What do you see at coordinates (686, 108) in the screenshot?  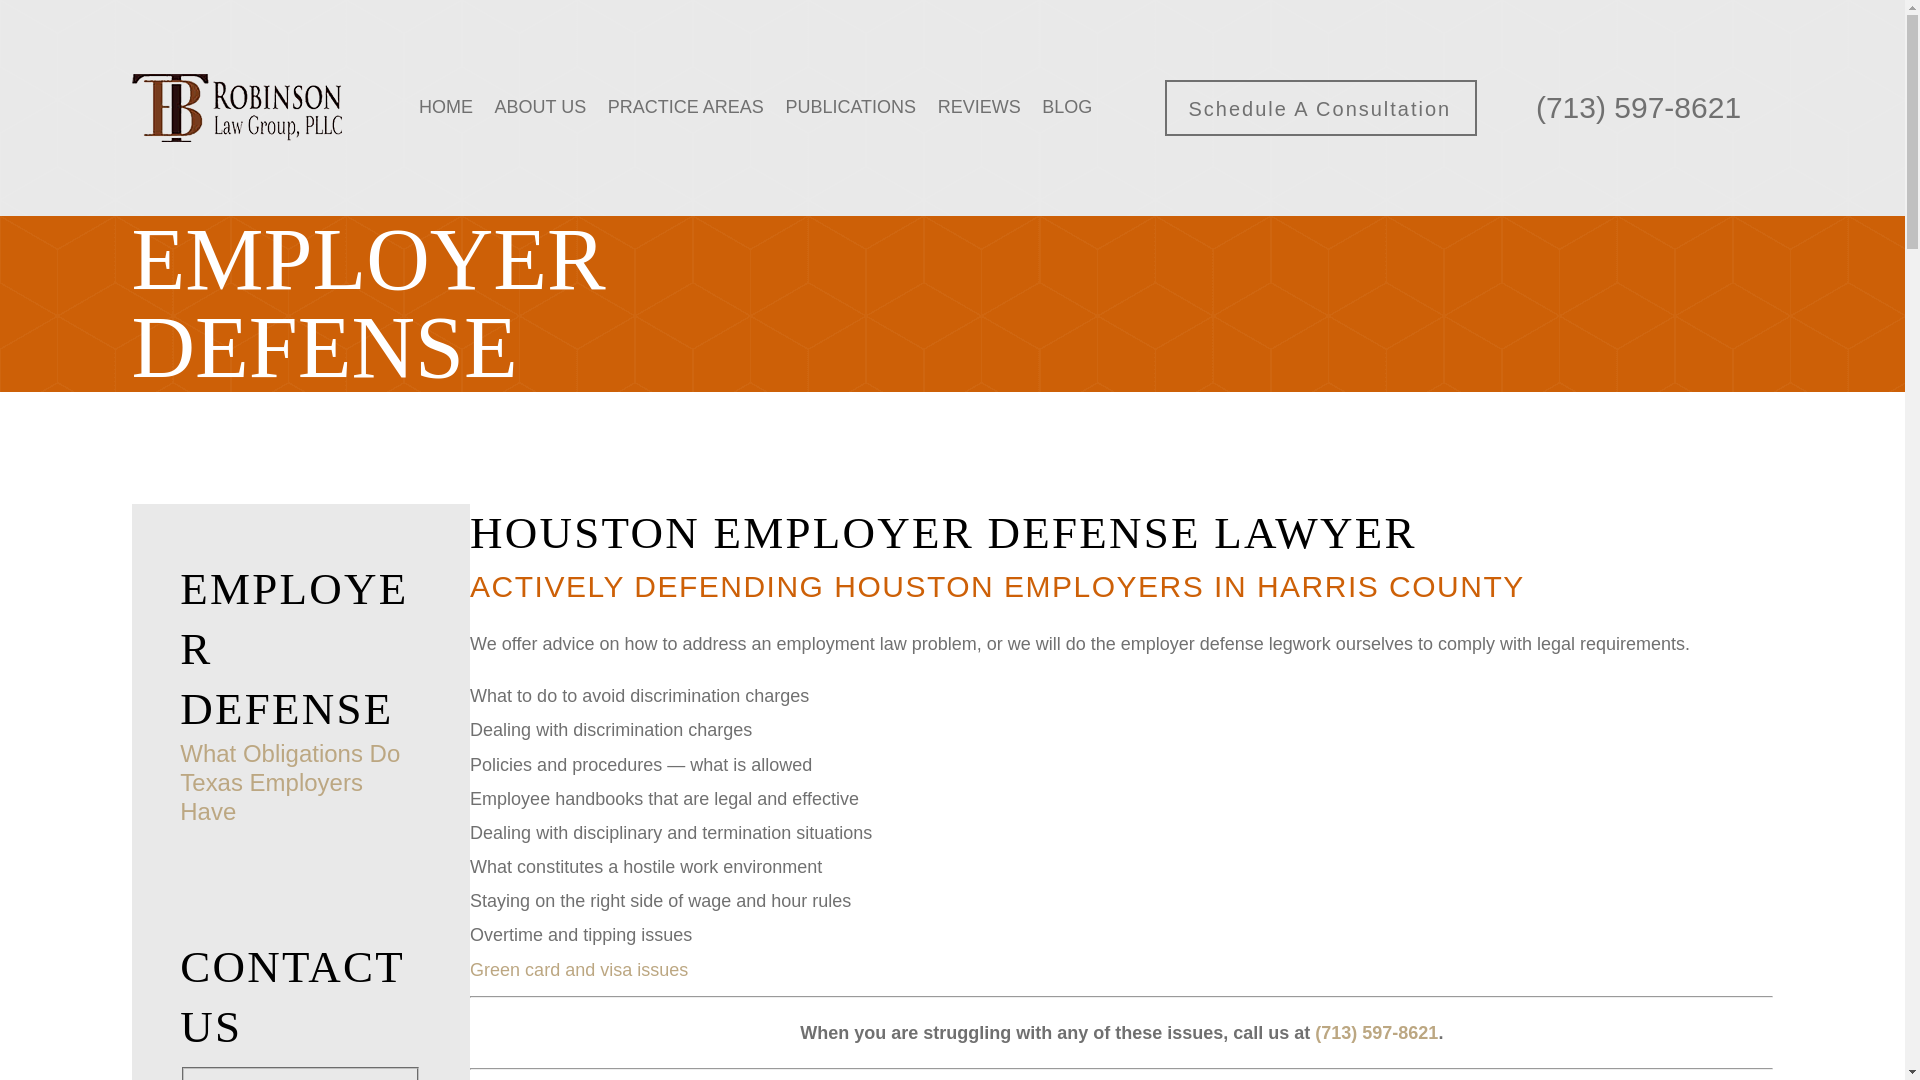 I see `PRACTICE AREAS` at bounding box center [686, 108].